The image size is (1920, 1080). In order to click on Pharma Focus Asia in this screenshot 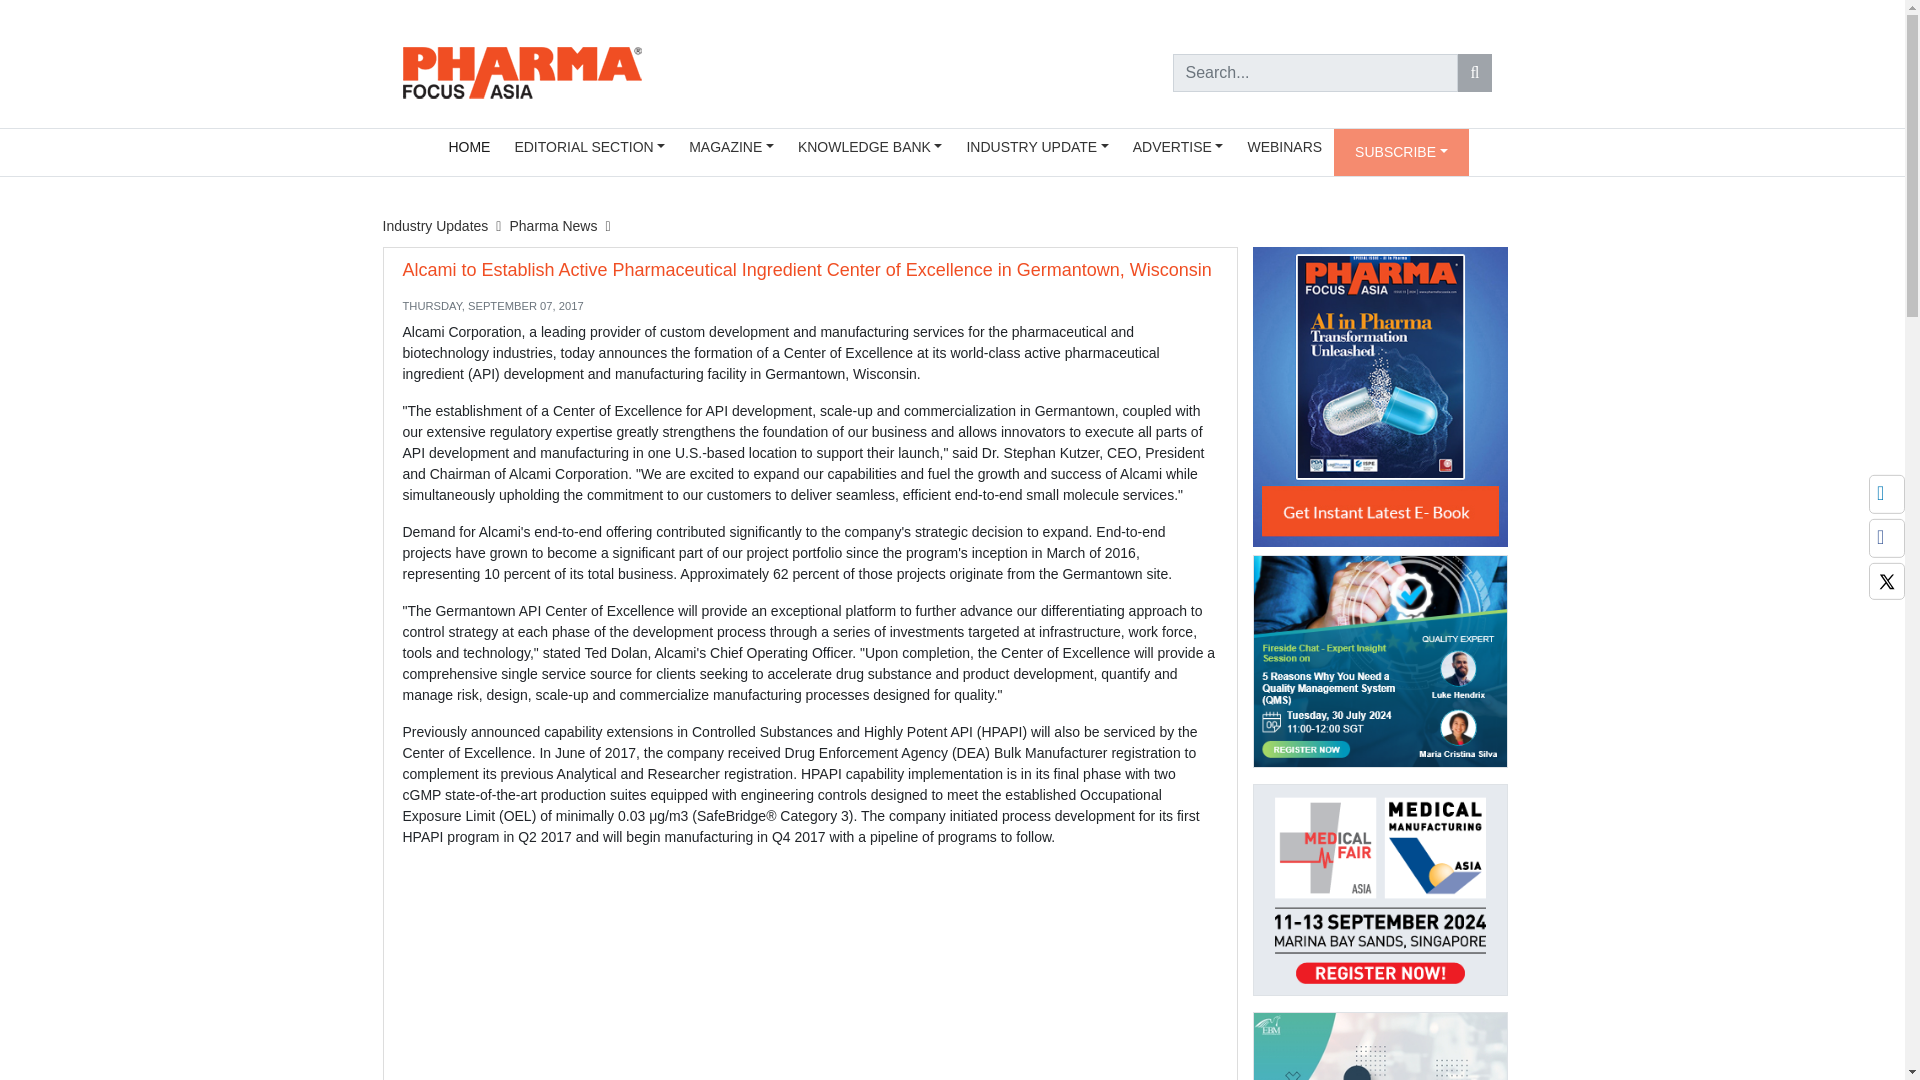, I will do `click(521, 70)`.